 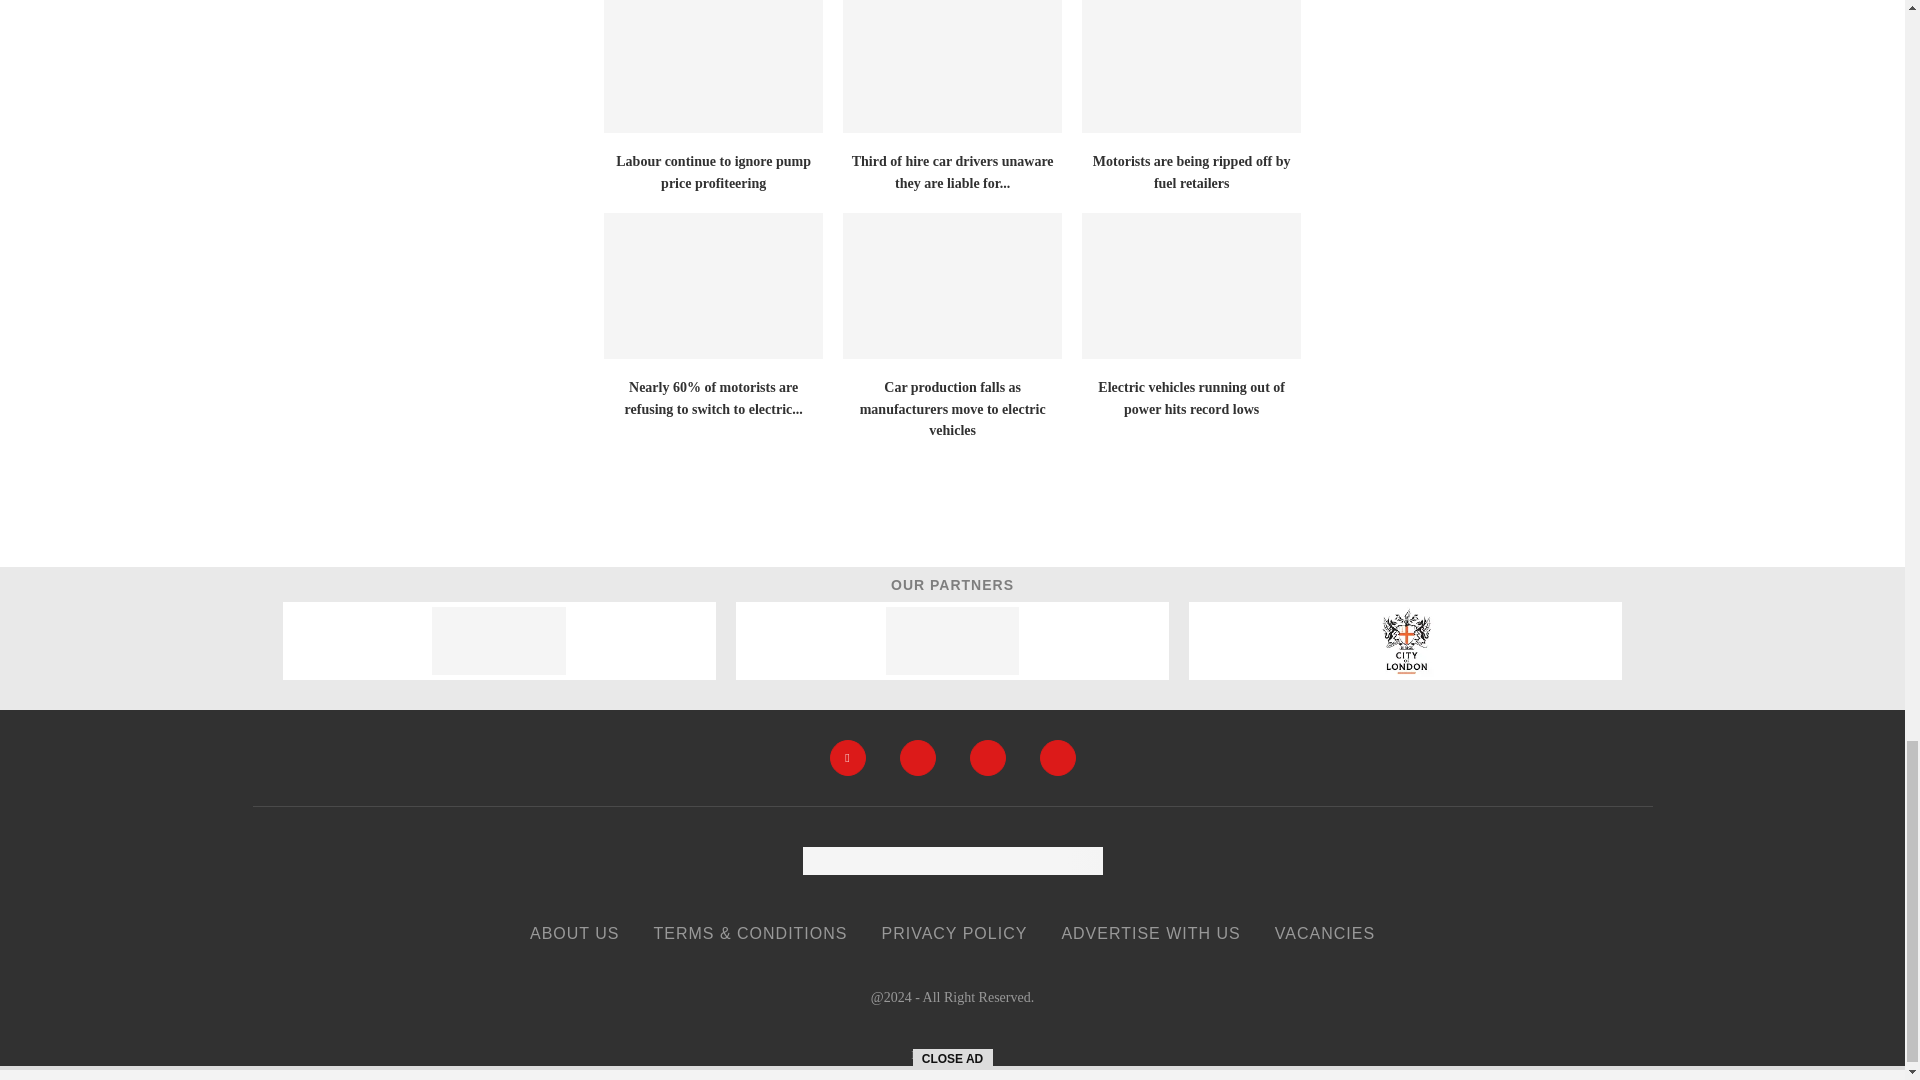 What do you see at coordinates (714, 66) in the screenshot?
I see `Labour continue to ignore pump price profiteering` at bounding box center [714, 66].